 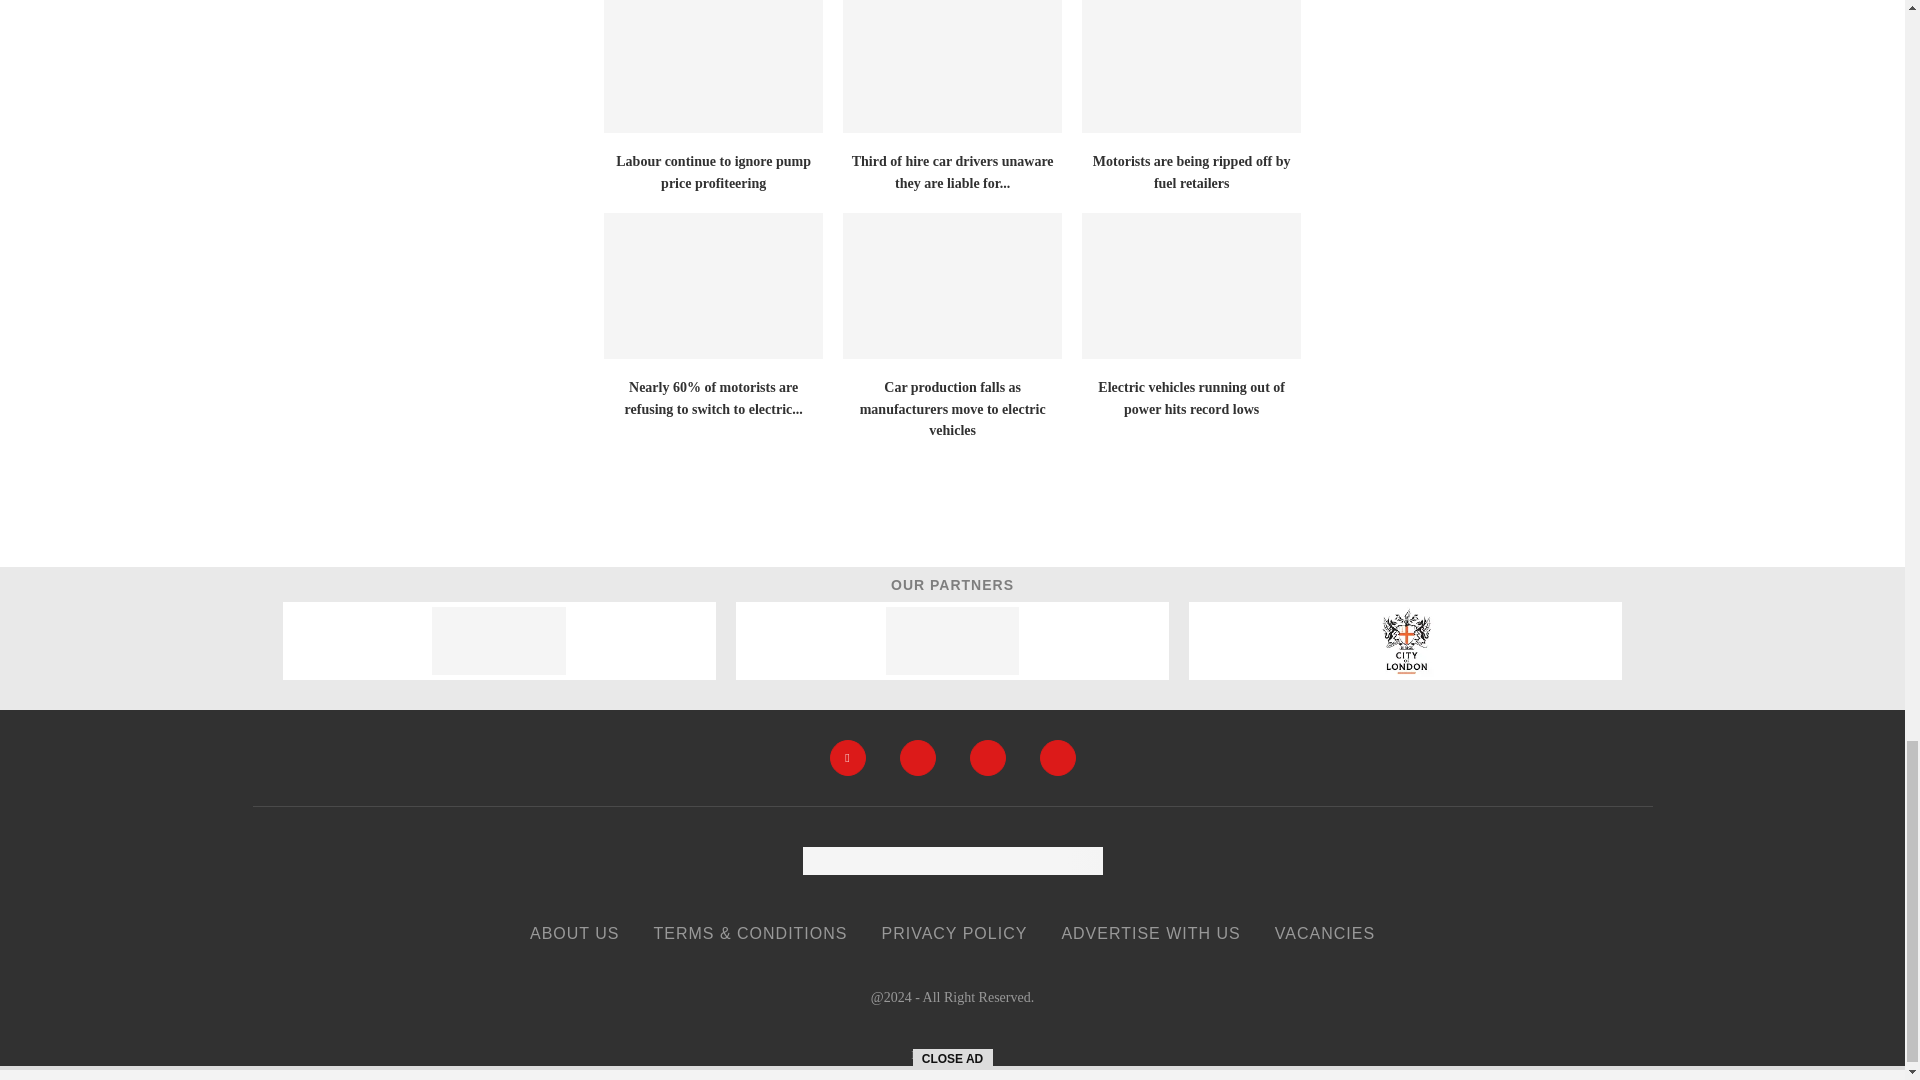 What do you see at coordinates (714, 66) in the screenshot?
I see `Labour continue to ignore pump price profiteering` at bounding box center [714, 66].